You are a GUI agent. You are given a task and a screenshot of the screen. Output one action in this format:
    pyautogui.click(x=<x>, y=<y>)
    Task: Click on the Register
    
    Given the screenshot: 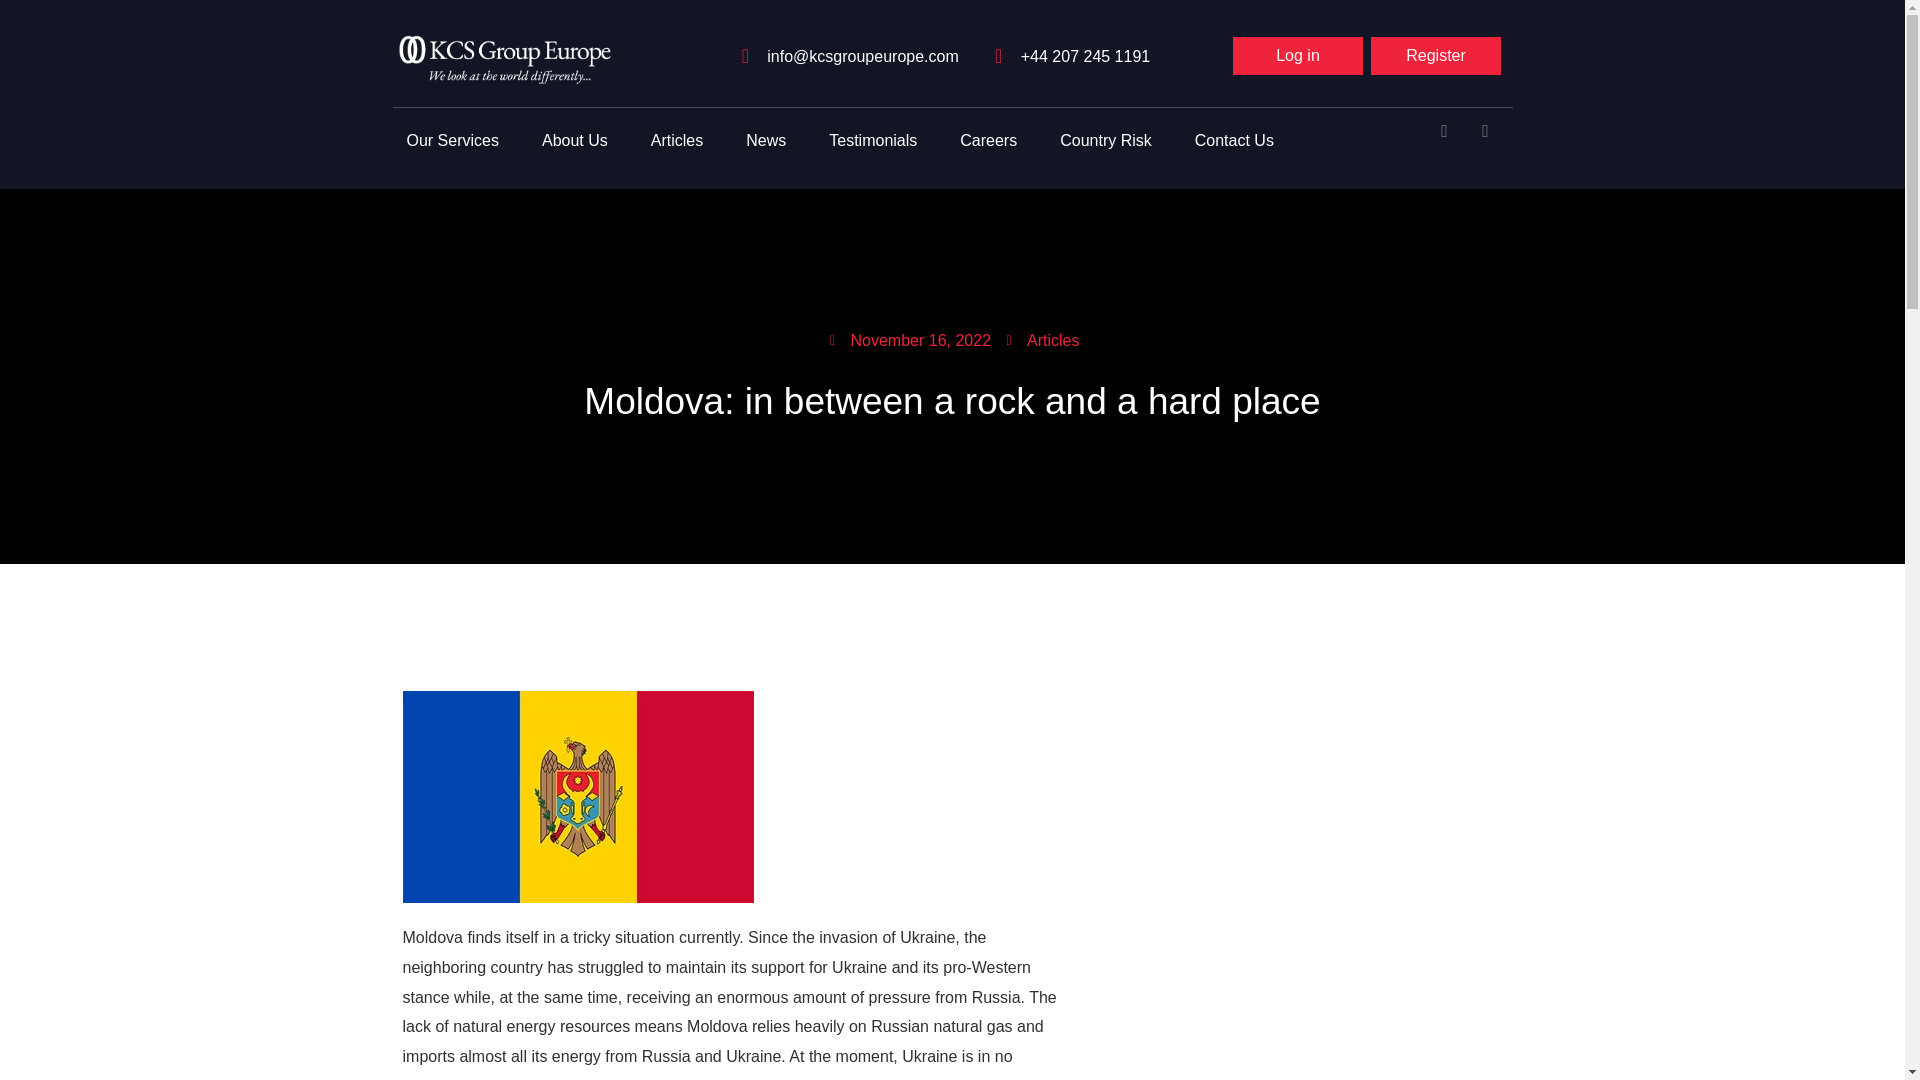 What is the action you would take?
    pyautogui.click(x=1436, y=55)
    